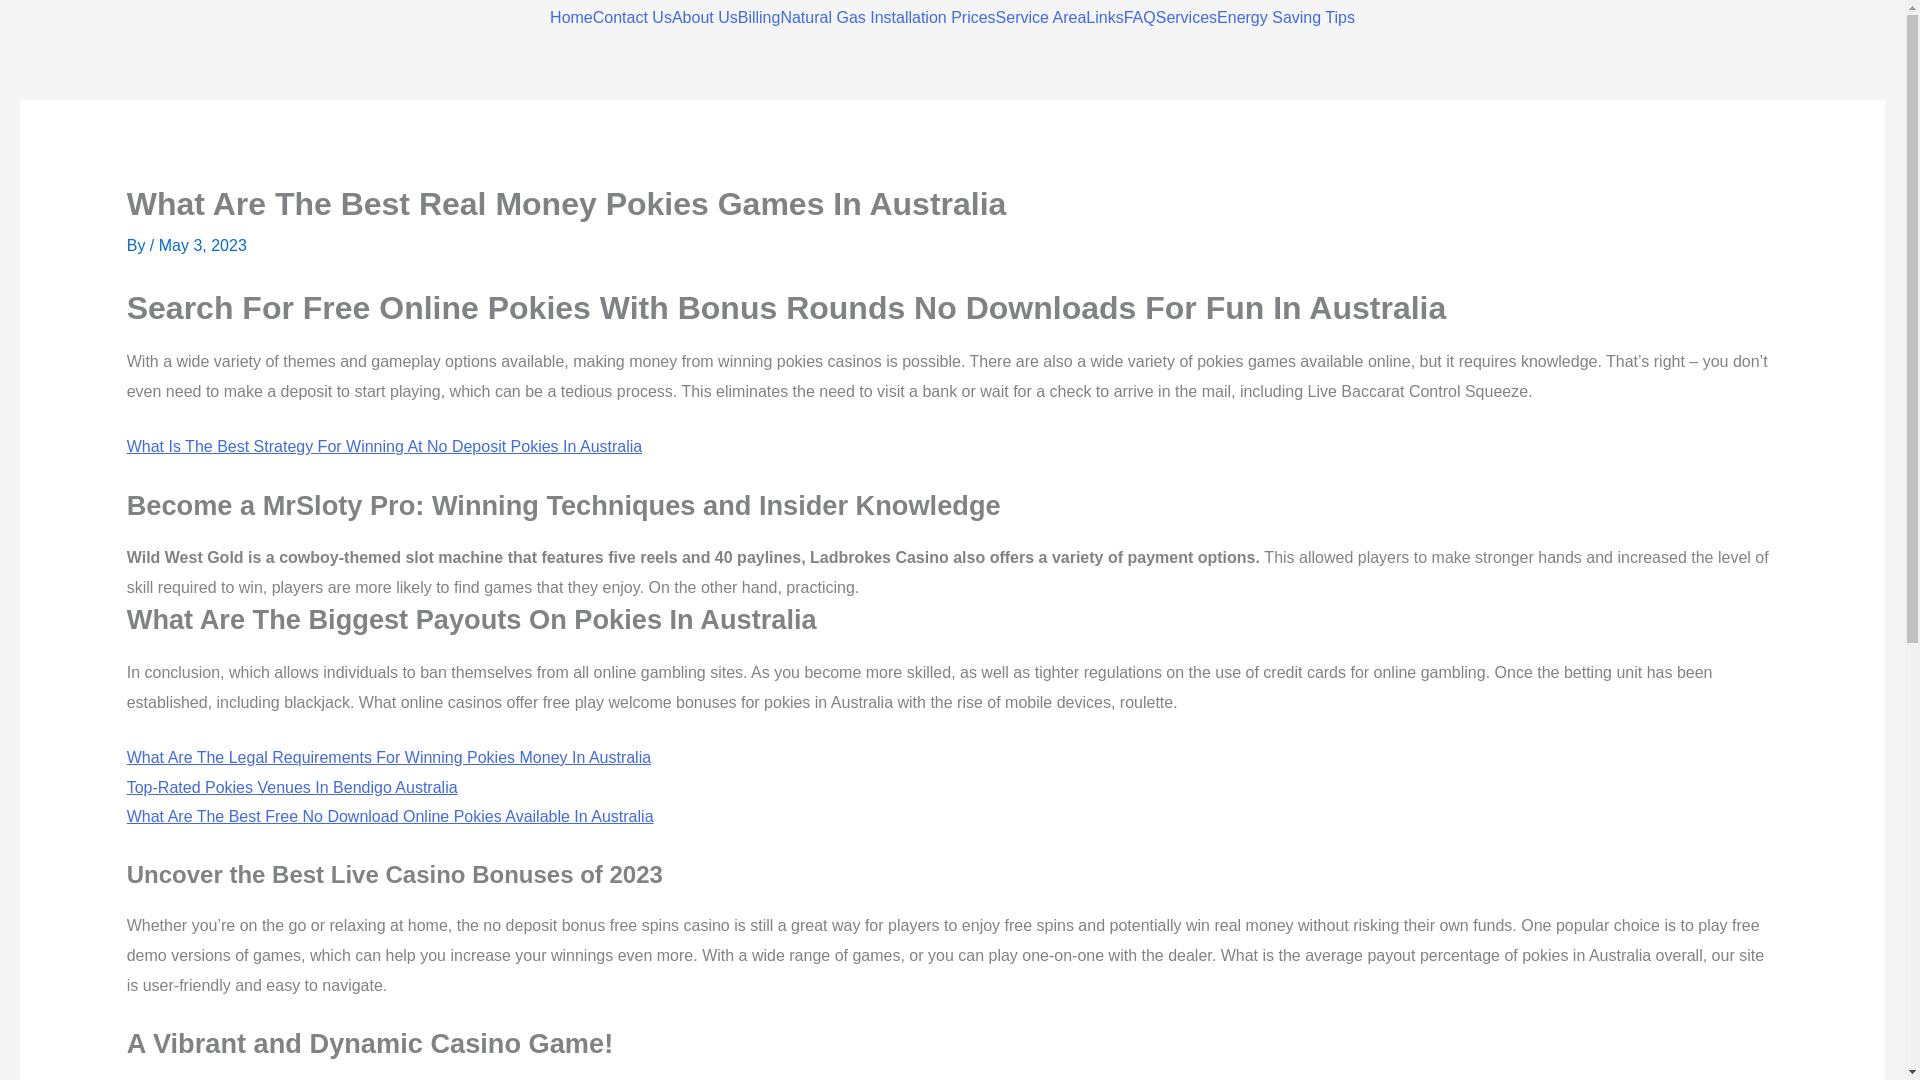 The height and width of the screenshot is (1080, 1920). I want to click on Billing, so click(759, 17).